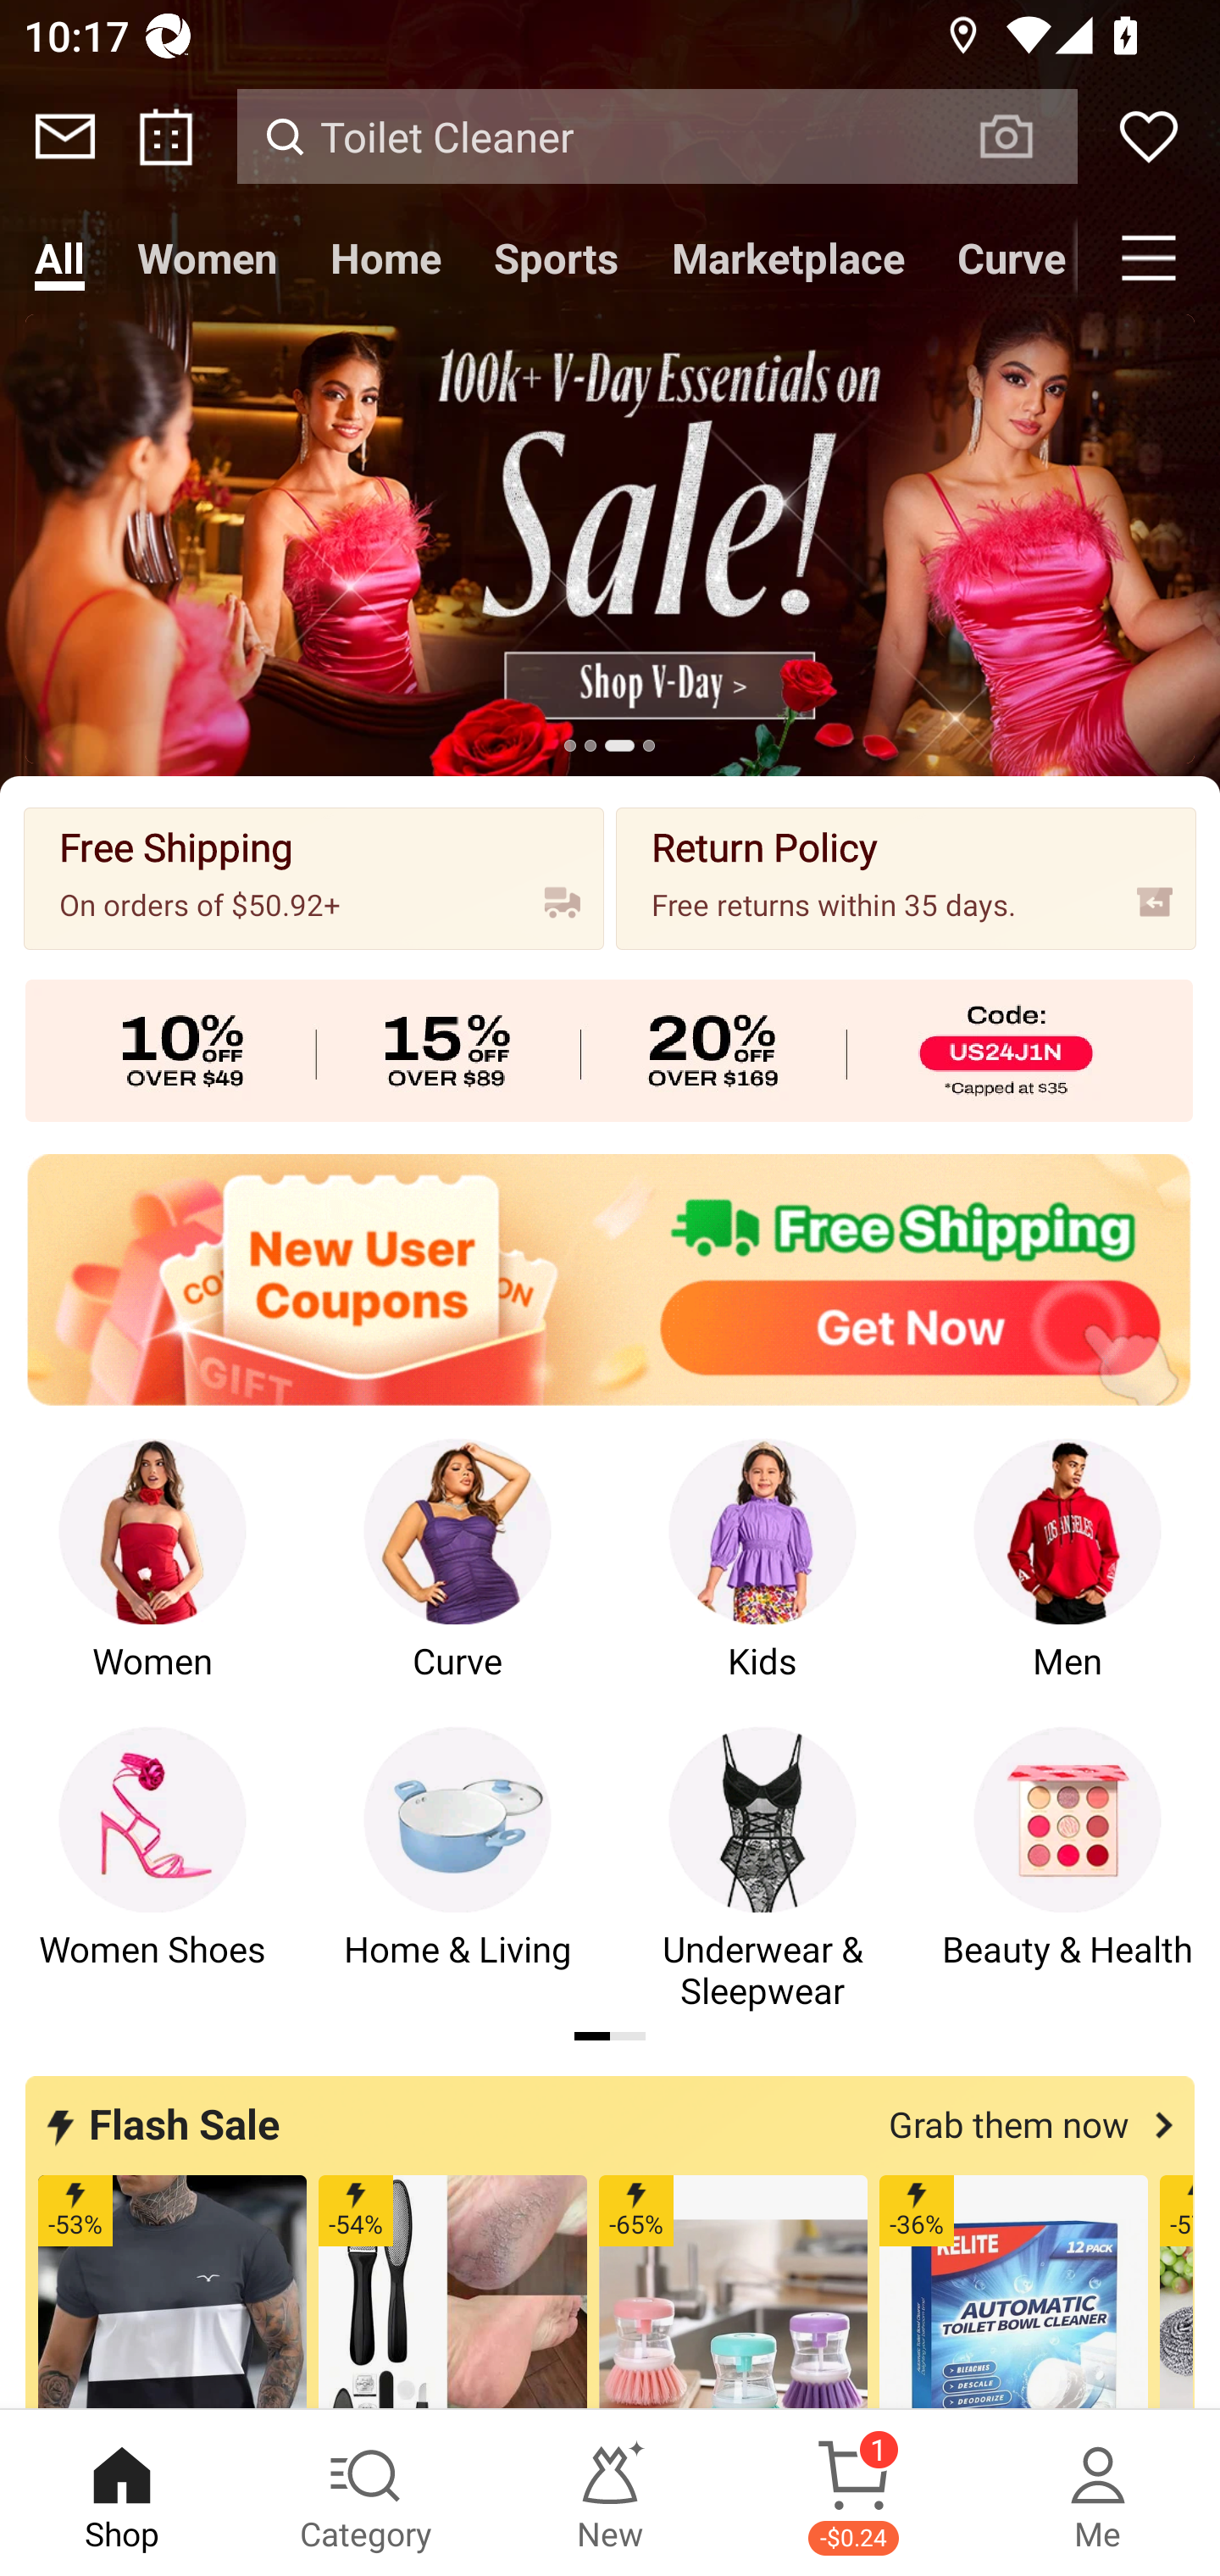 The width and height of the screenshot is (1220, 2576). Describe the element at coordinates (762, 1581) in the screenshot. I see `Kids` at that location.